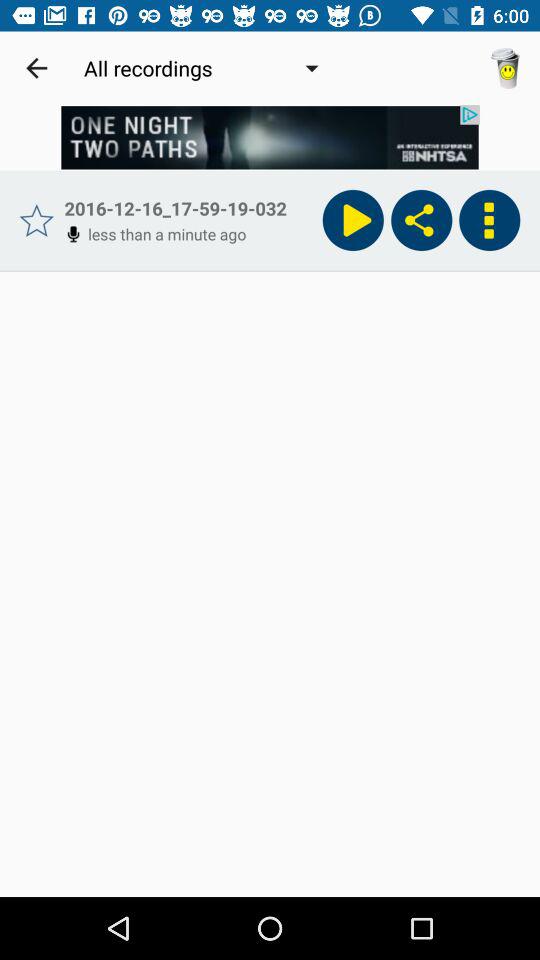 The image size is (540, 960). I want to click on go to advertisement option, so click(270, 138).